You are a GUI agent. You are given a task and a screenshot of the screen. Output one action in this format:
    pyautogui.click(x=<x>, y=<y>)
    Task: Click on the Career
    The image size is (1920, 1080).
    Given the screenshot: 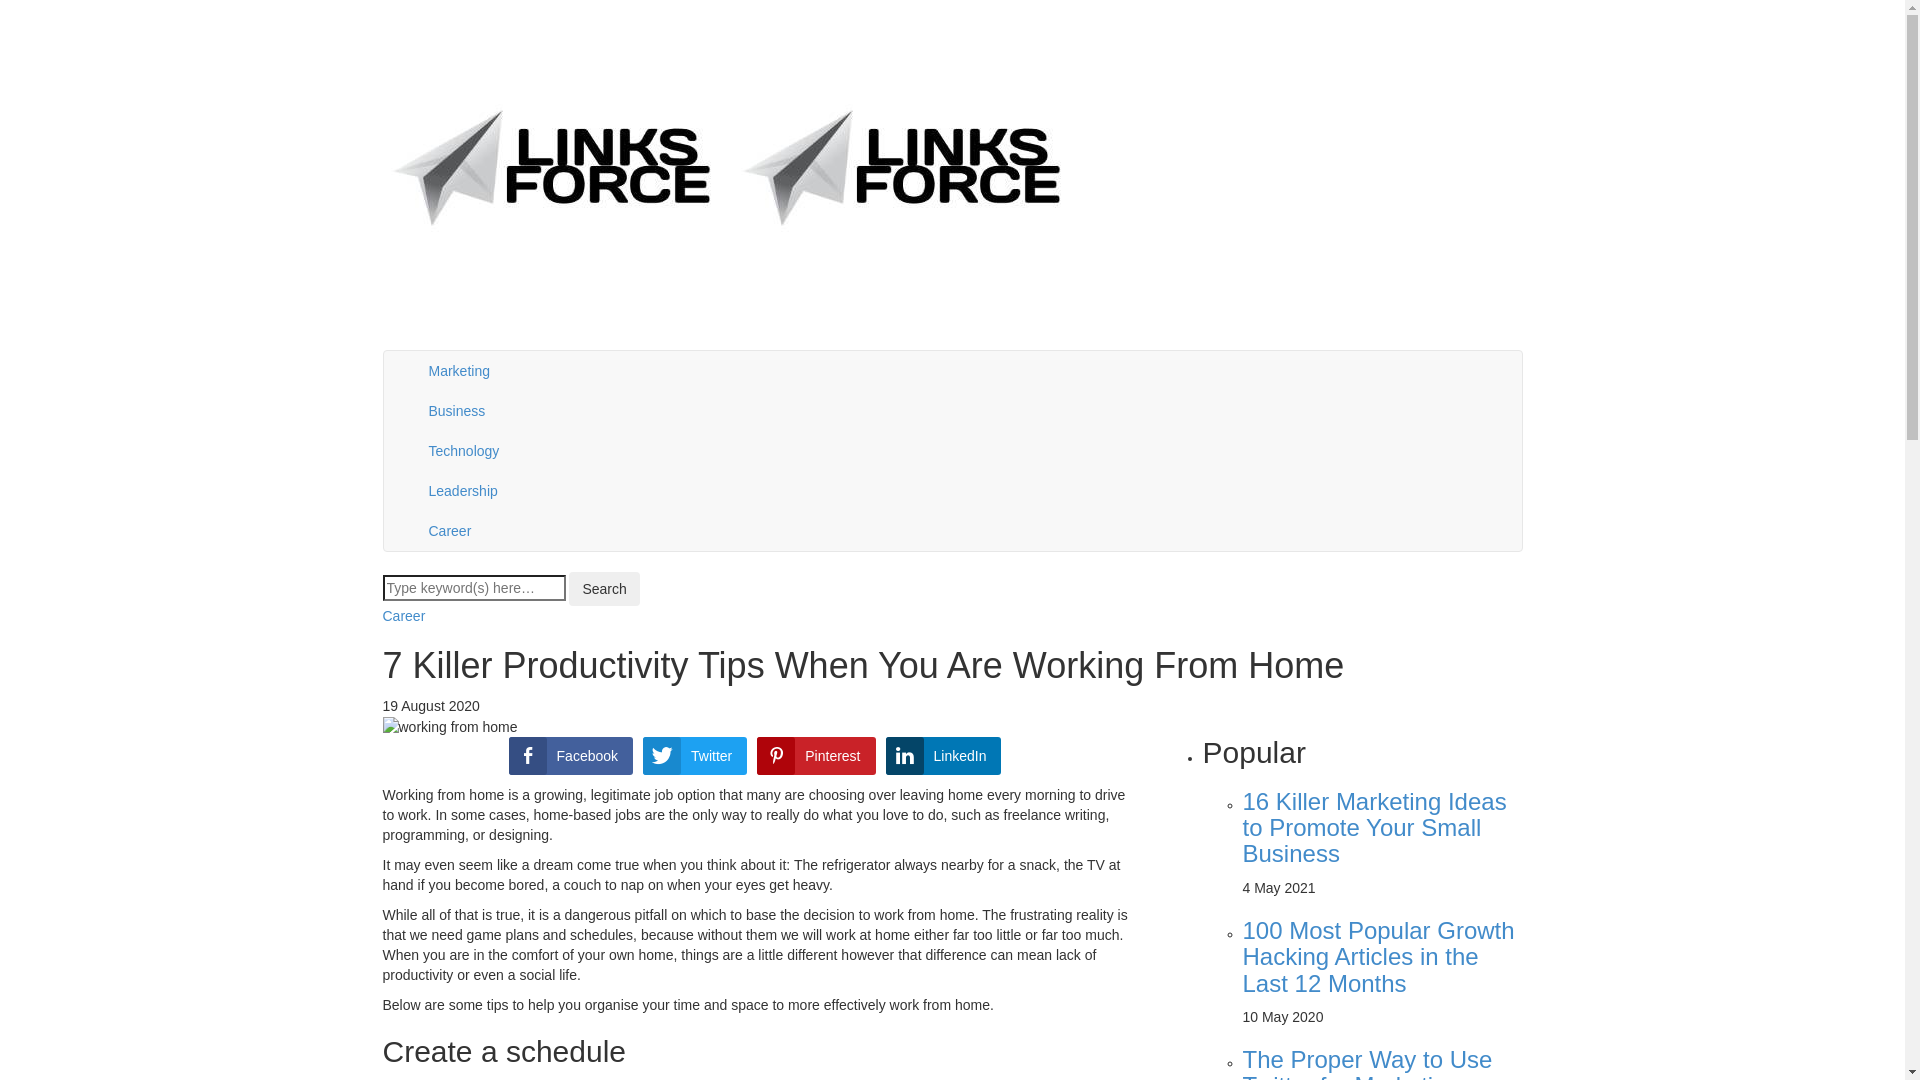 What is the action you would take?
    pyautogui.click(x=404, y=616)
    